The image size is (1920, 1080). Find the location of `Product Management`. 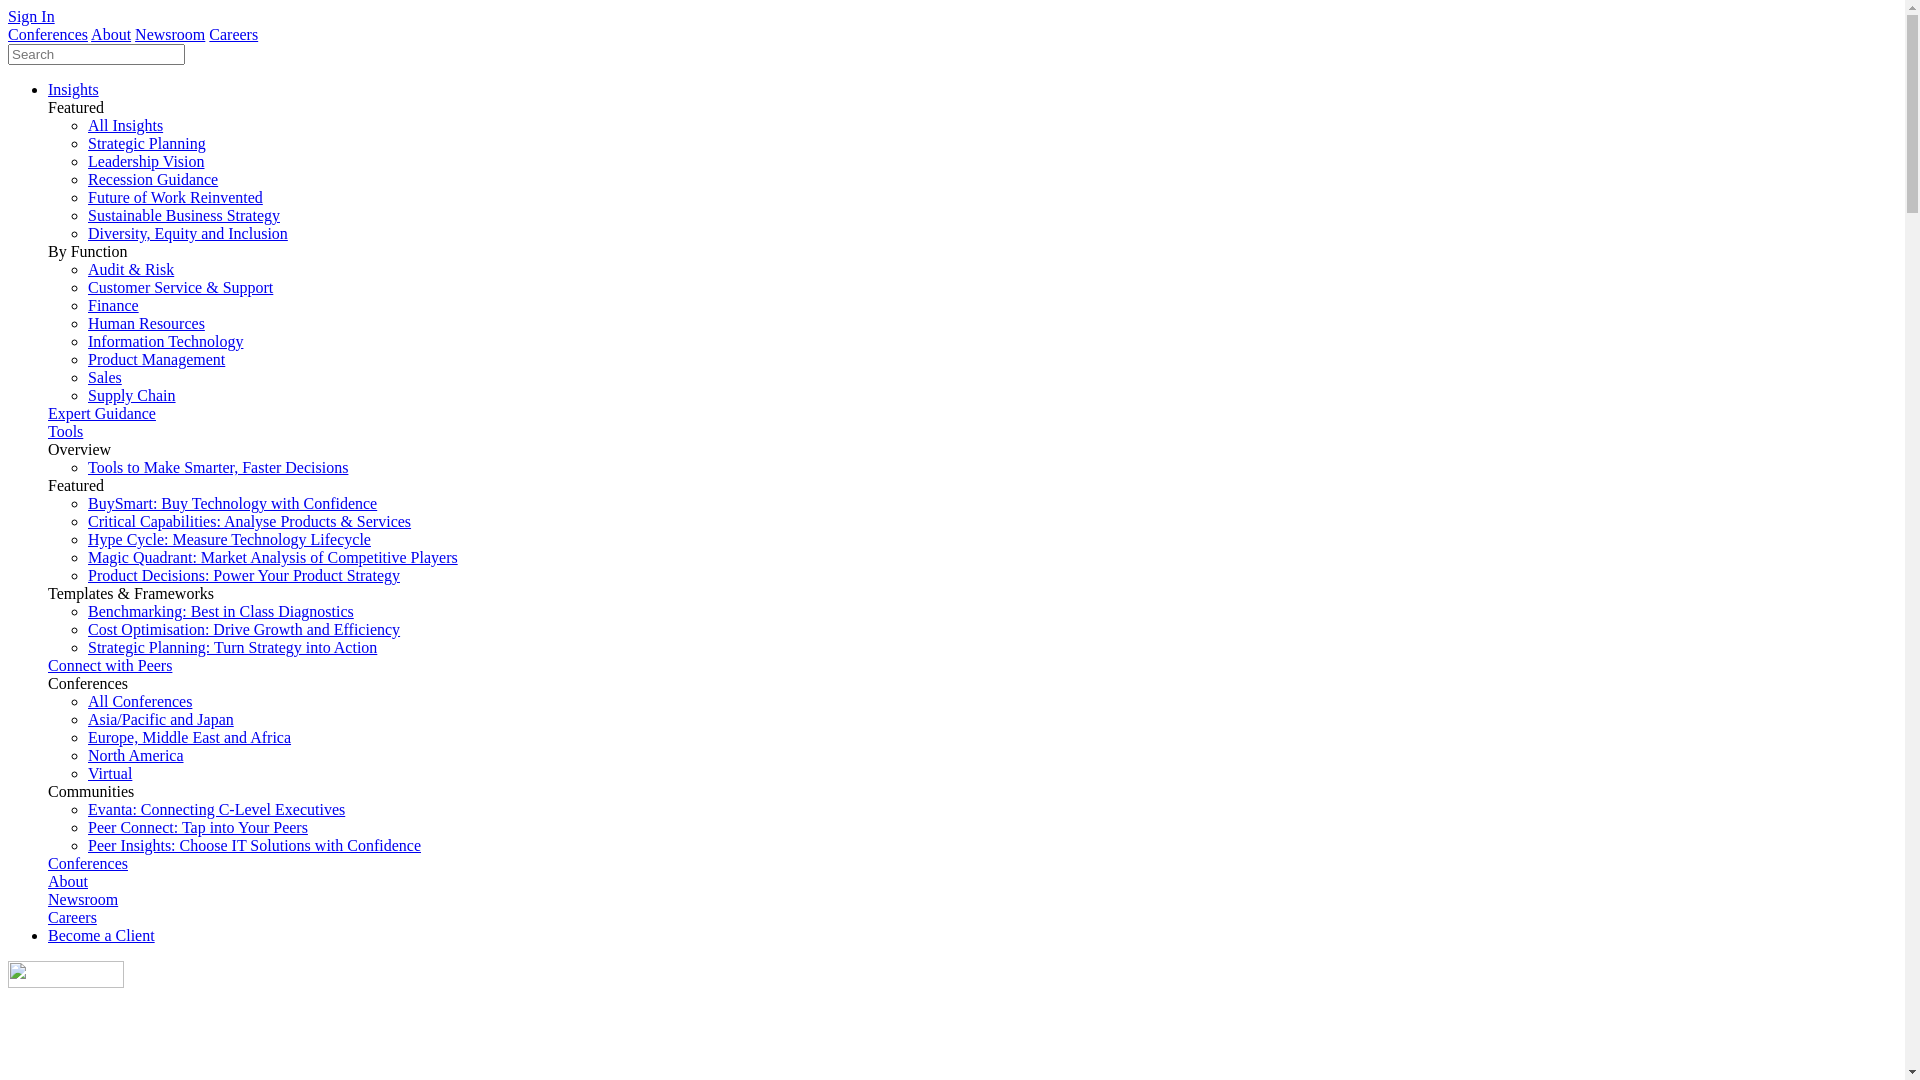

Product Management is located at coordinates (156, 360).